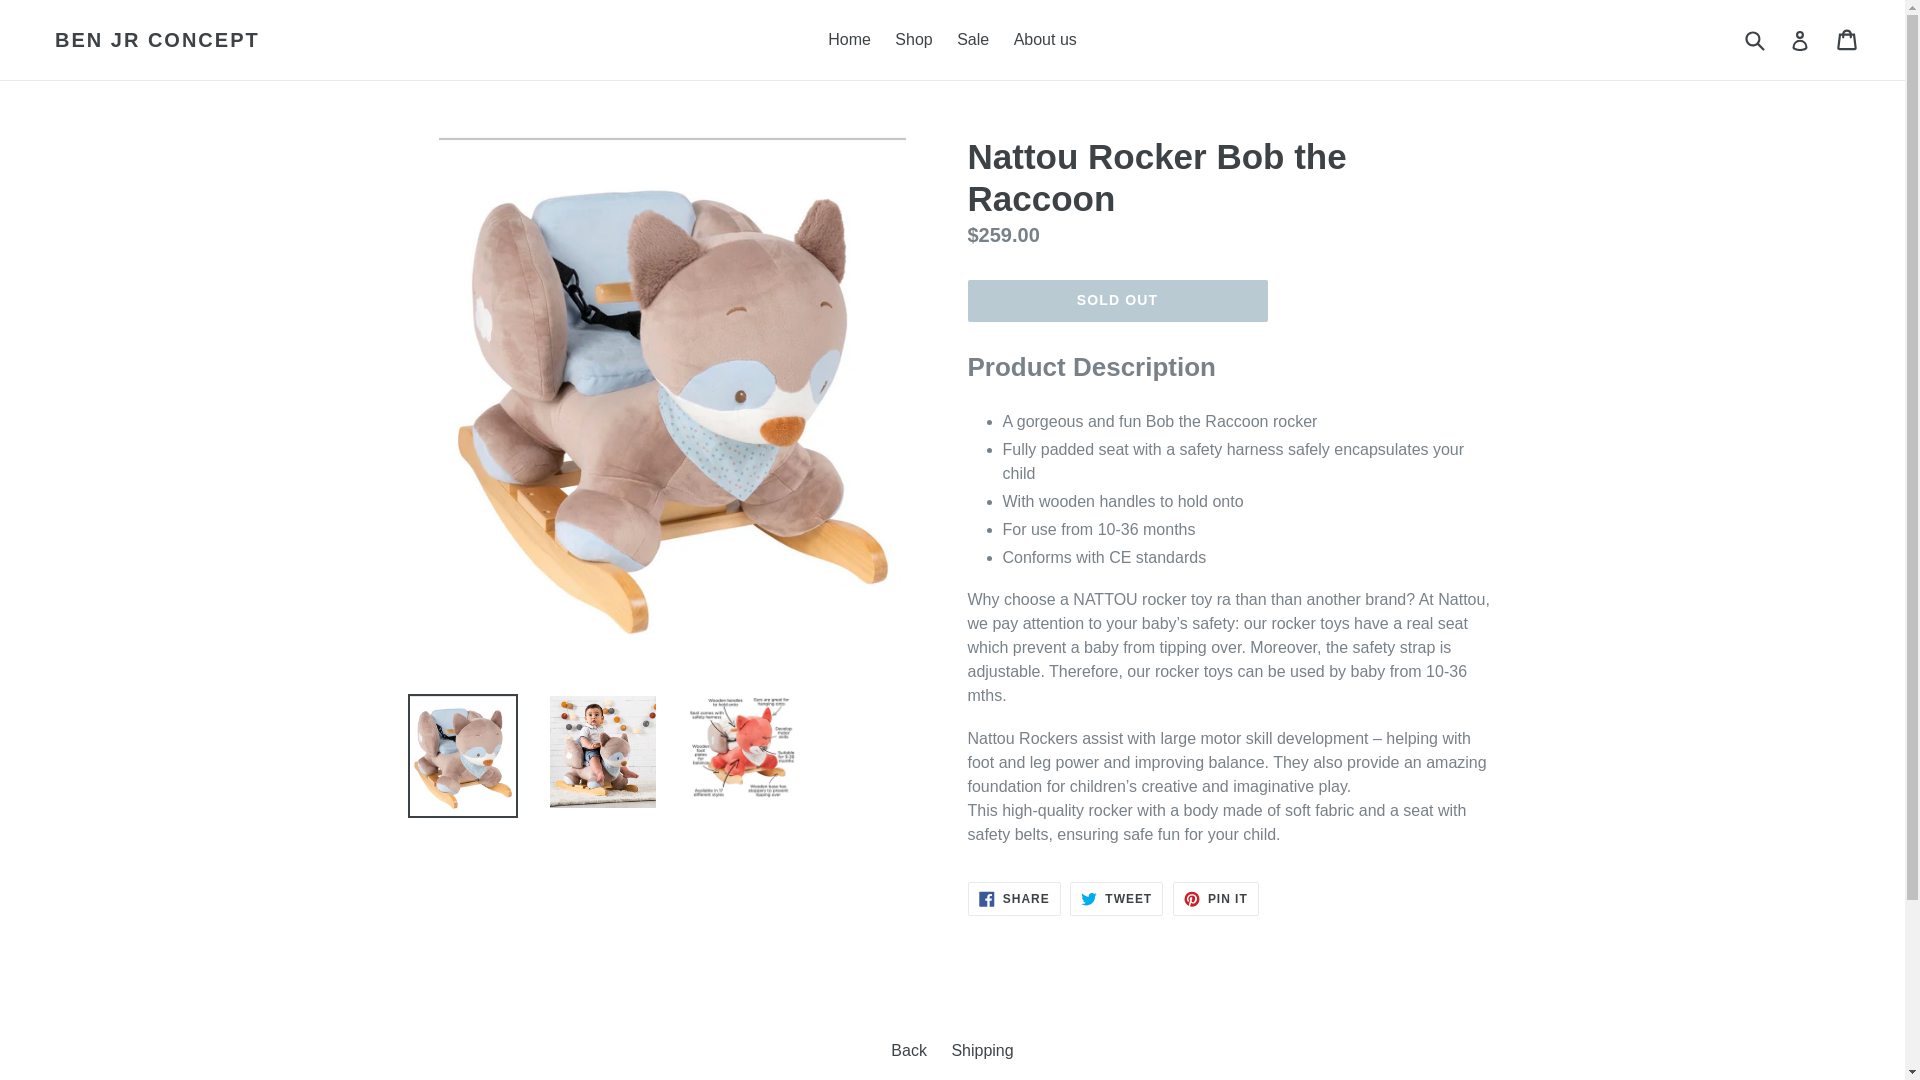  Describe the element at coordinates (1014, 898) in the screenshot. I see `Pin on Pinterest` at that location.